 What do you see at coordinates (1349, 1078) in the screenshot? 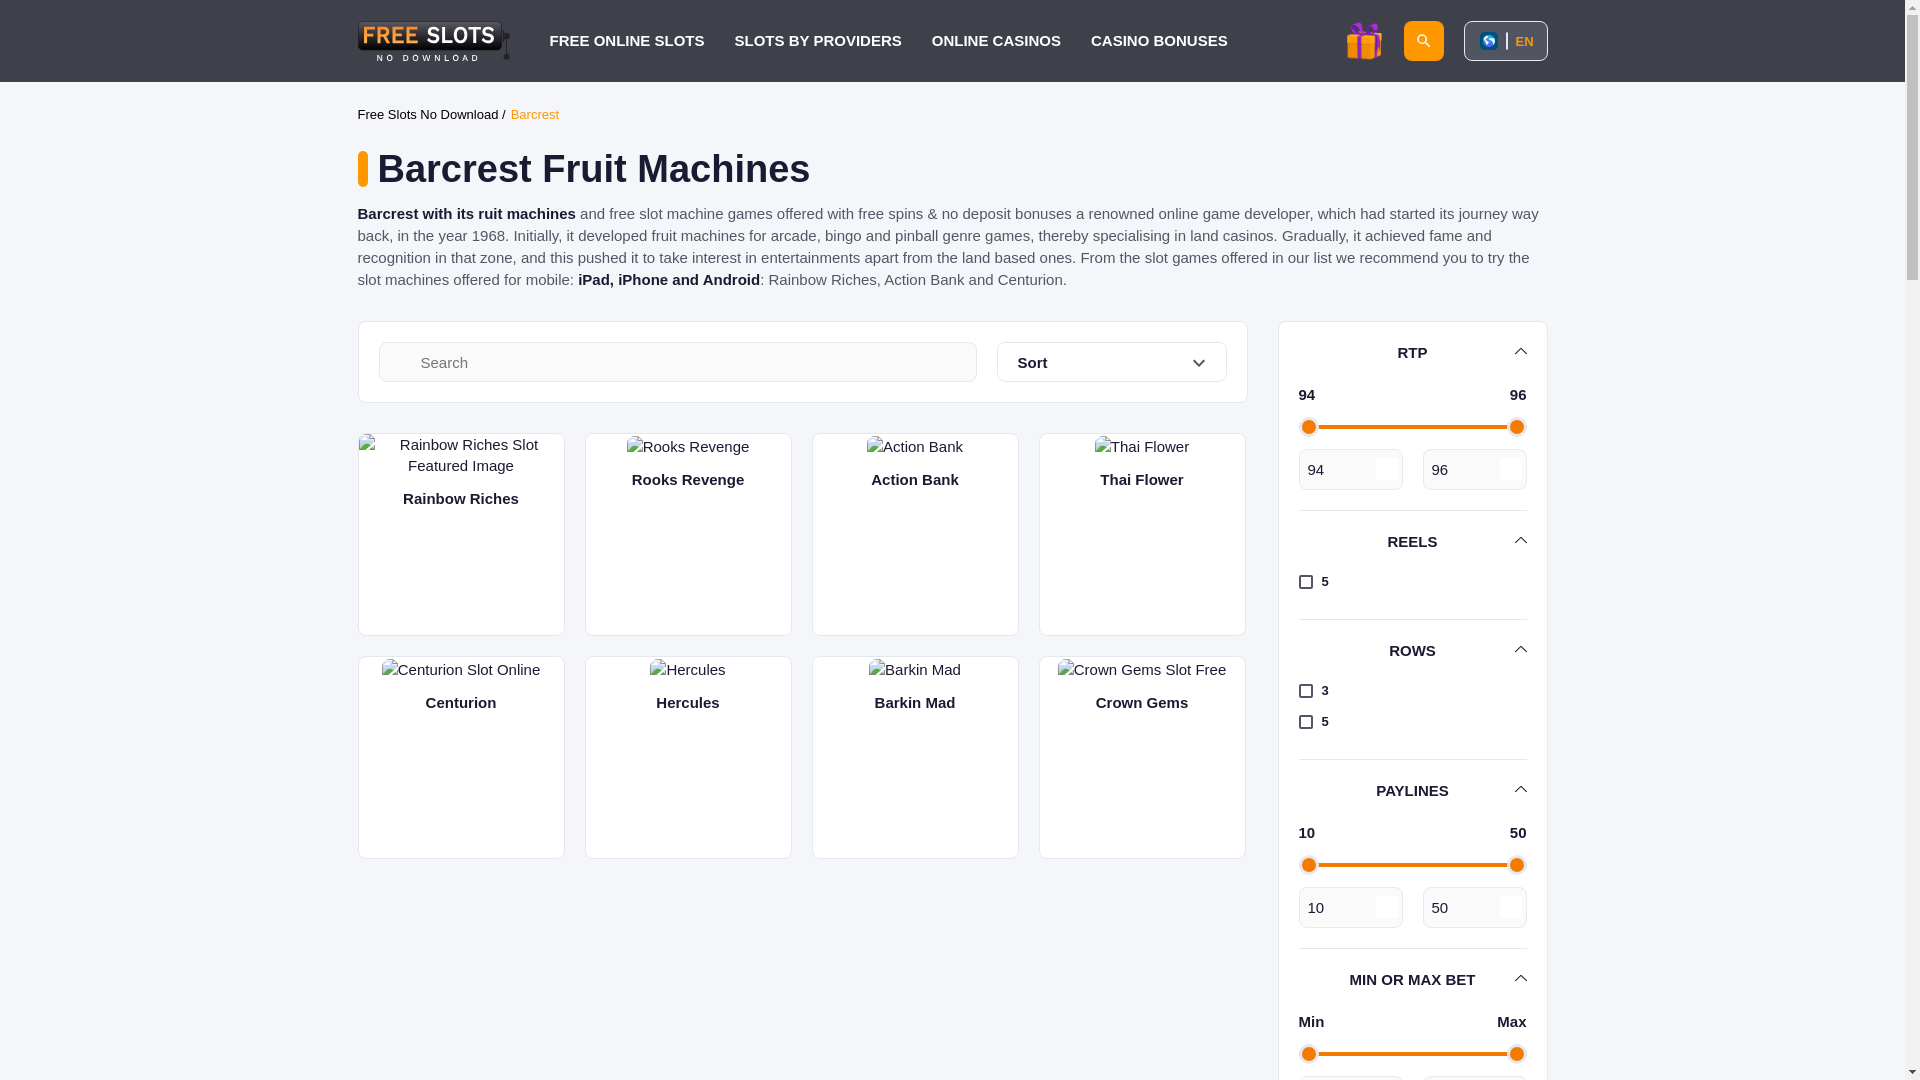
I see `0` at bounding box center [1349, 1078].